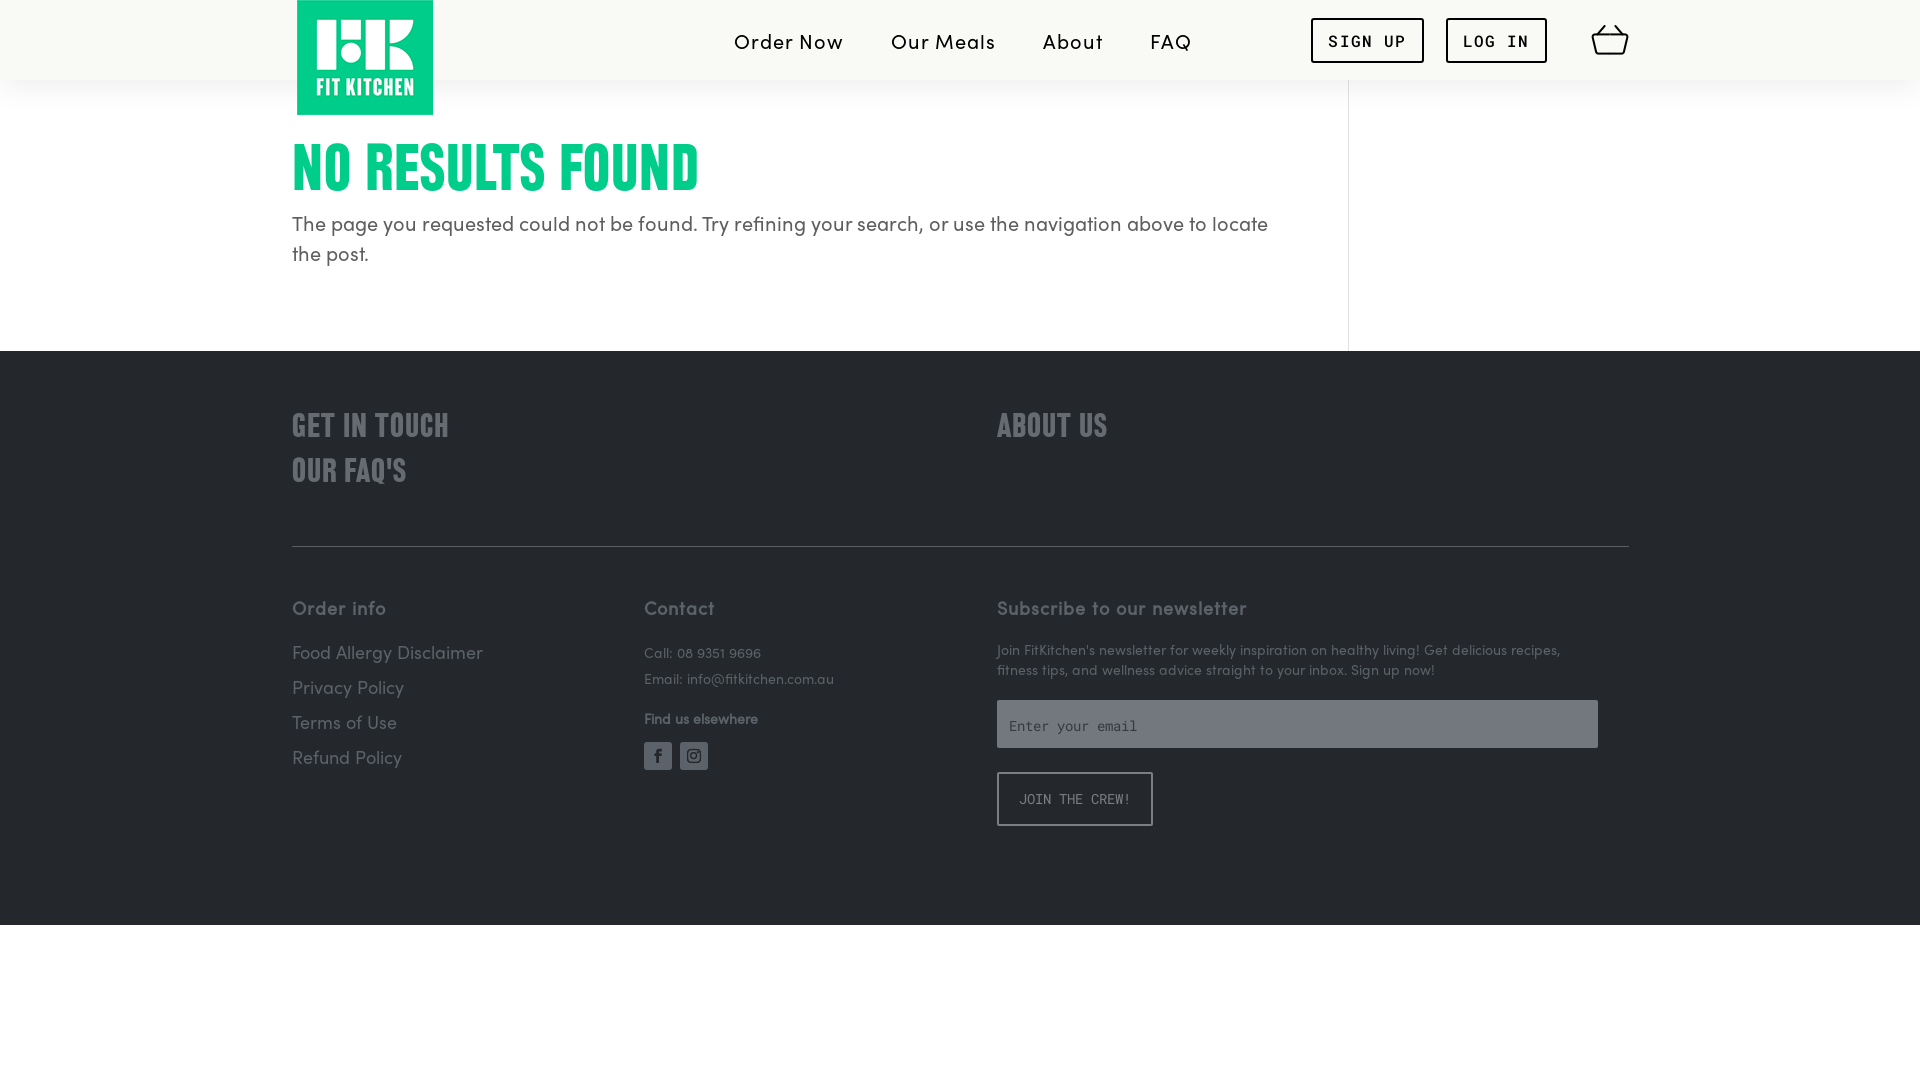 This screenshot has height=1080, width=1920. Describe the element at coordinates (694, 756) in the screenshot. I see `Follow on Instagram` at that location.